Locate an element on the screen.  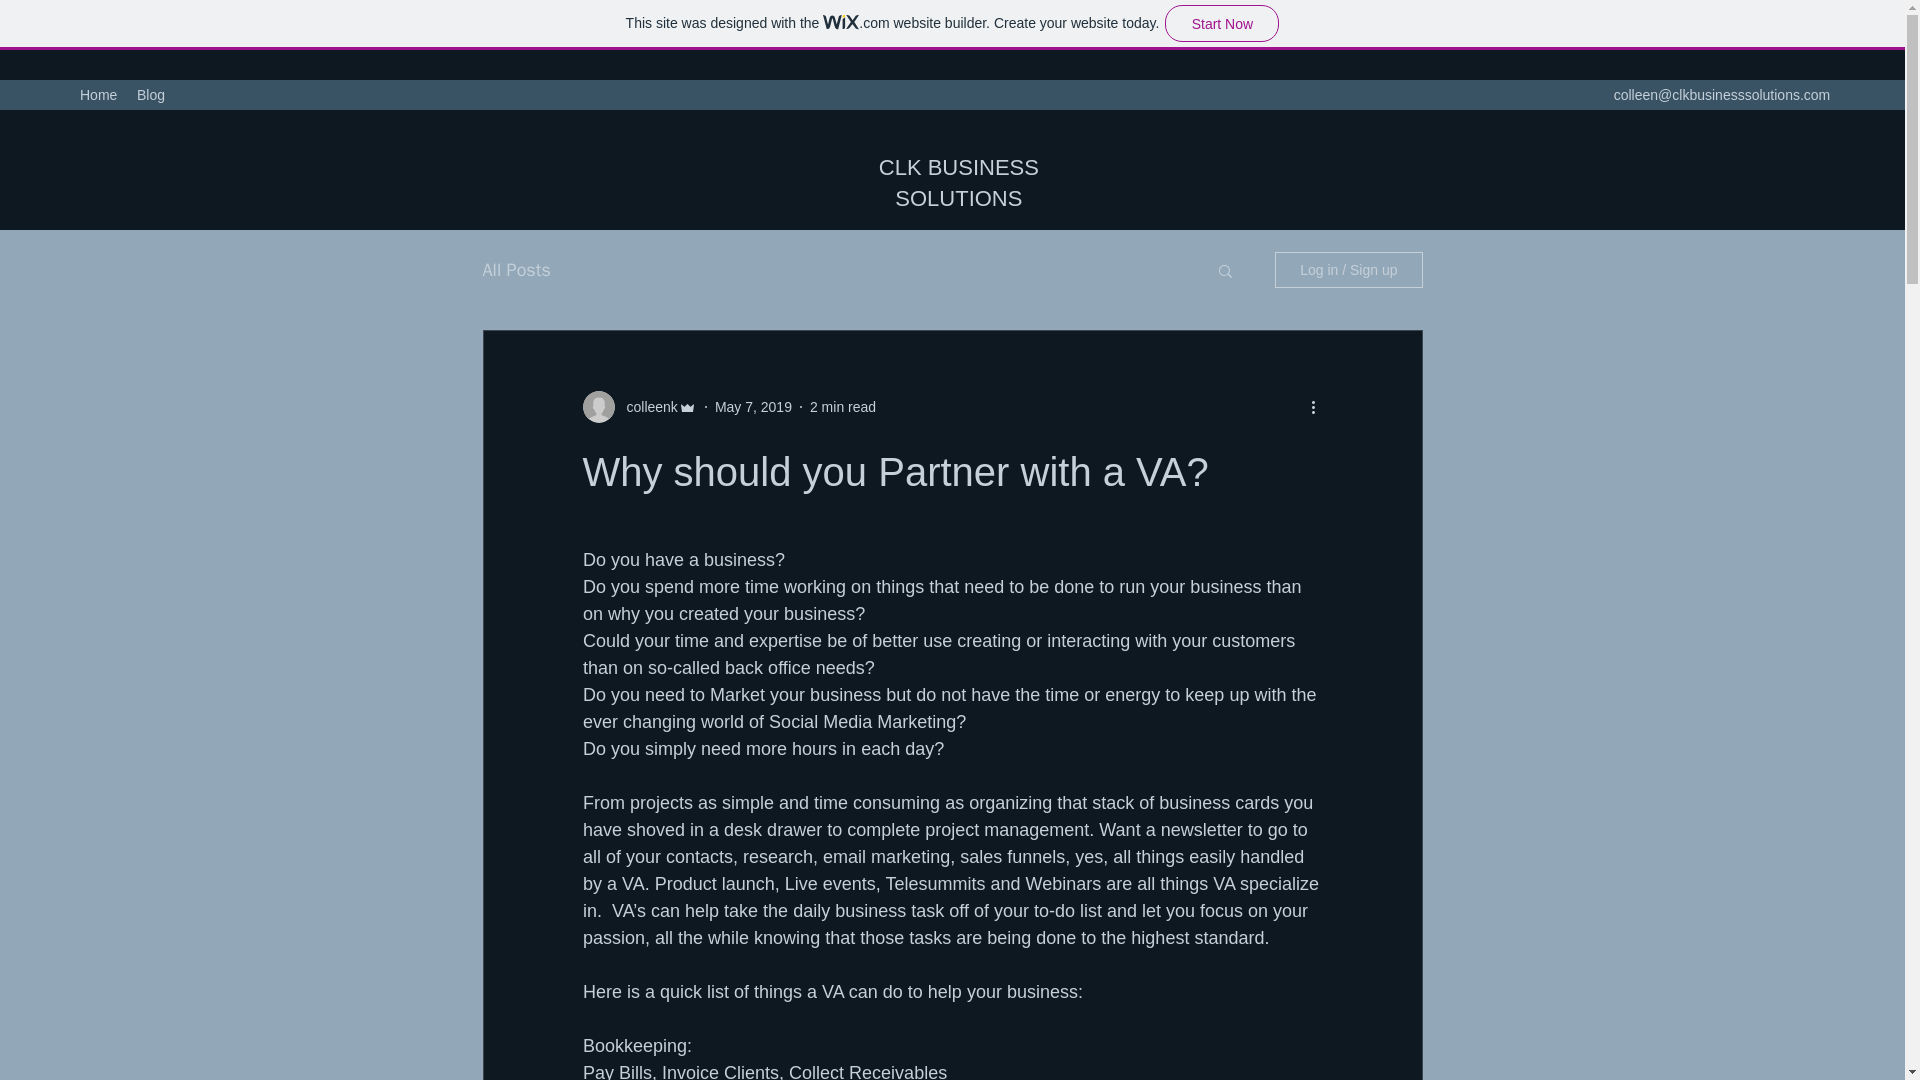
2 min read is located at coordinates (842, 406).